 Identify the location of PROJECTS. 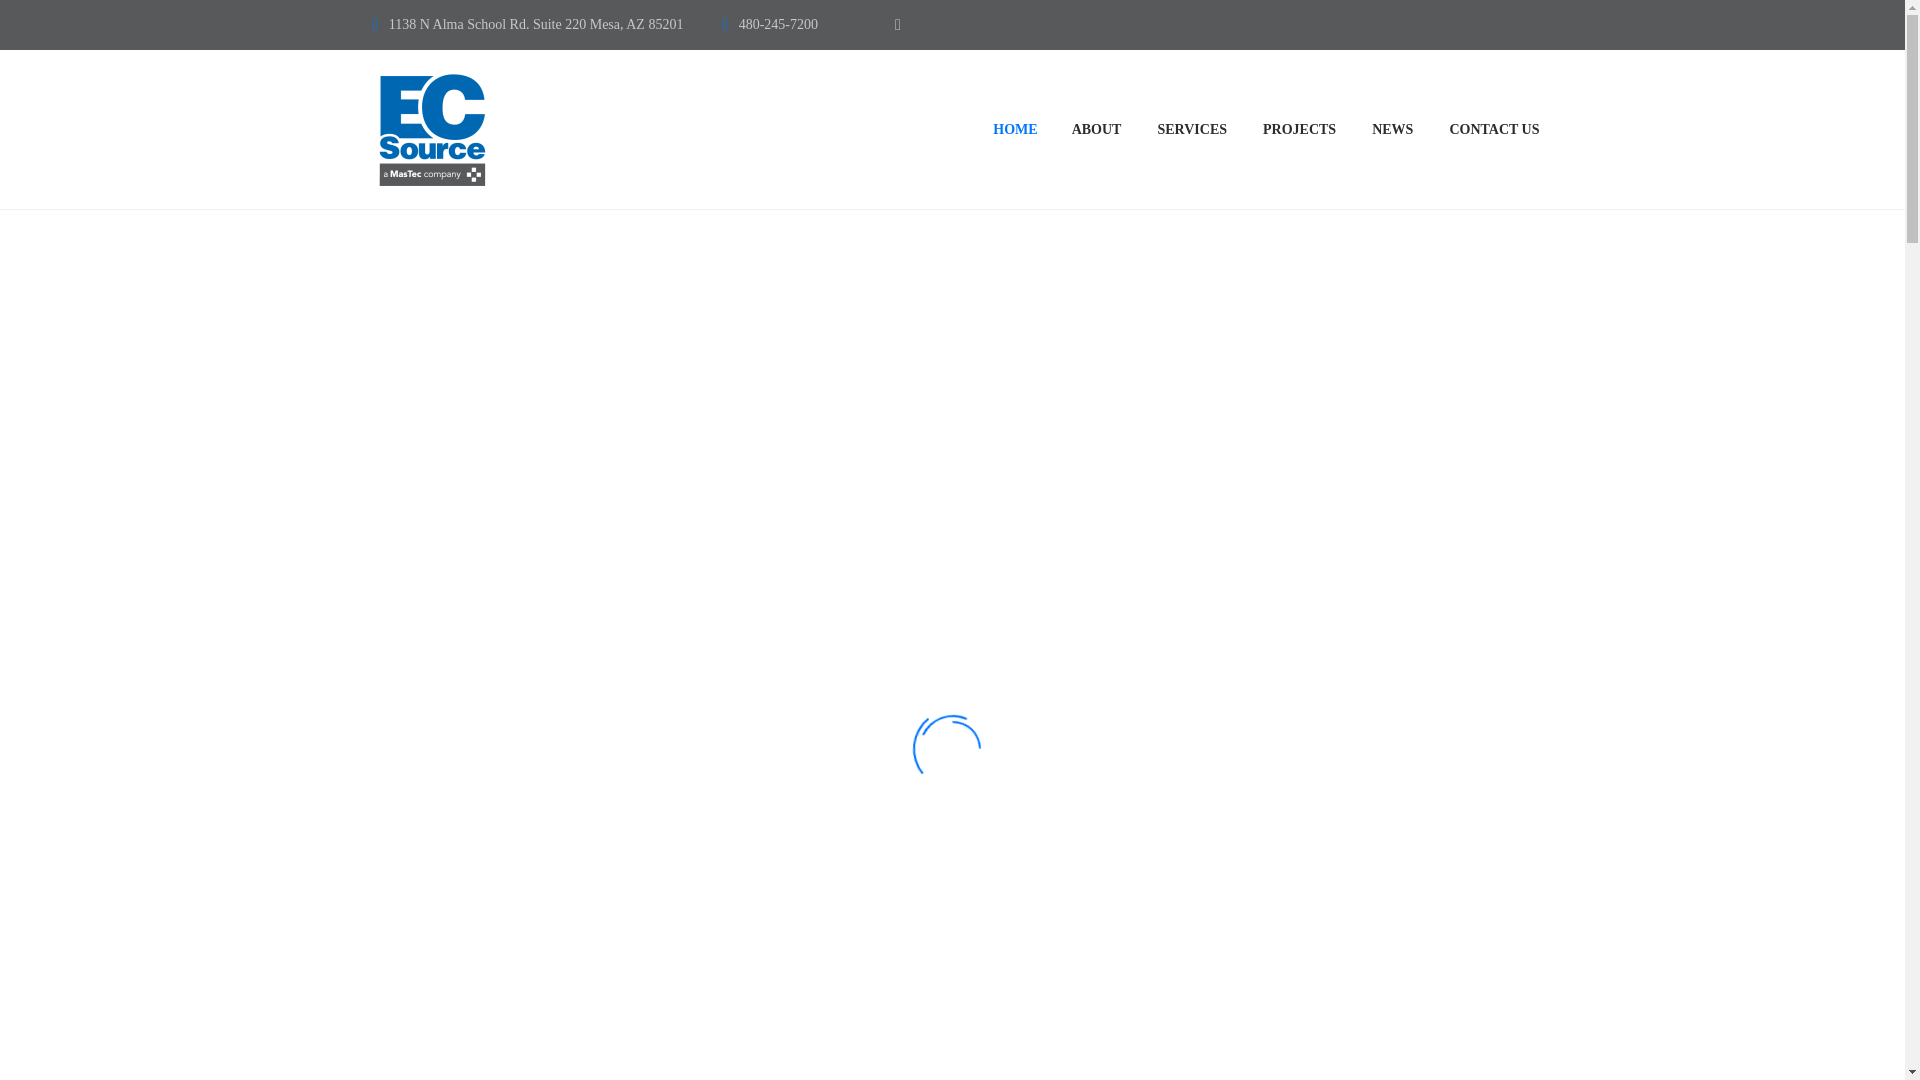
(1300, 128).